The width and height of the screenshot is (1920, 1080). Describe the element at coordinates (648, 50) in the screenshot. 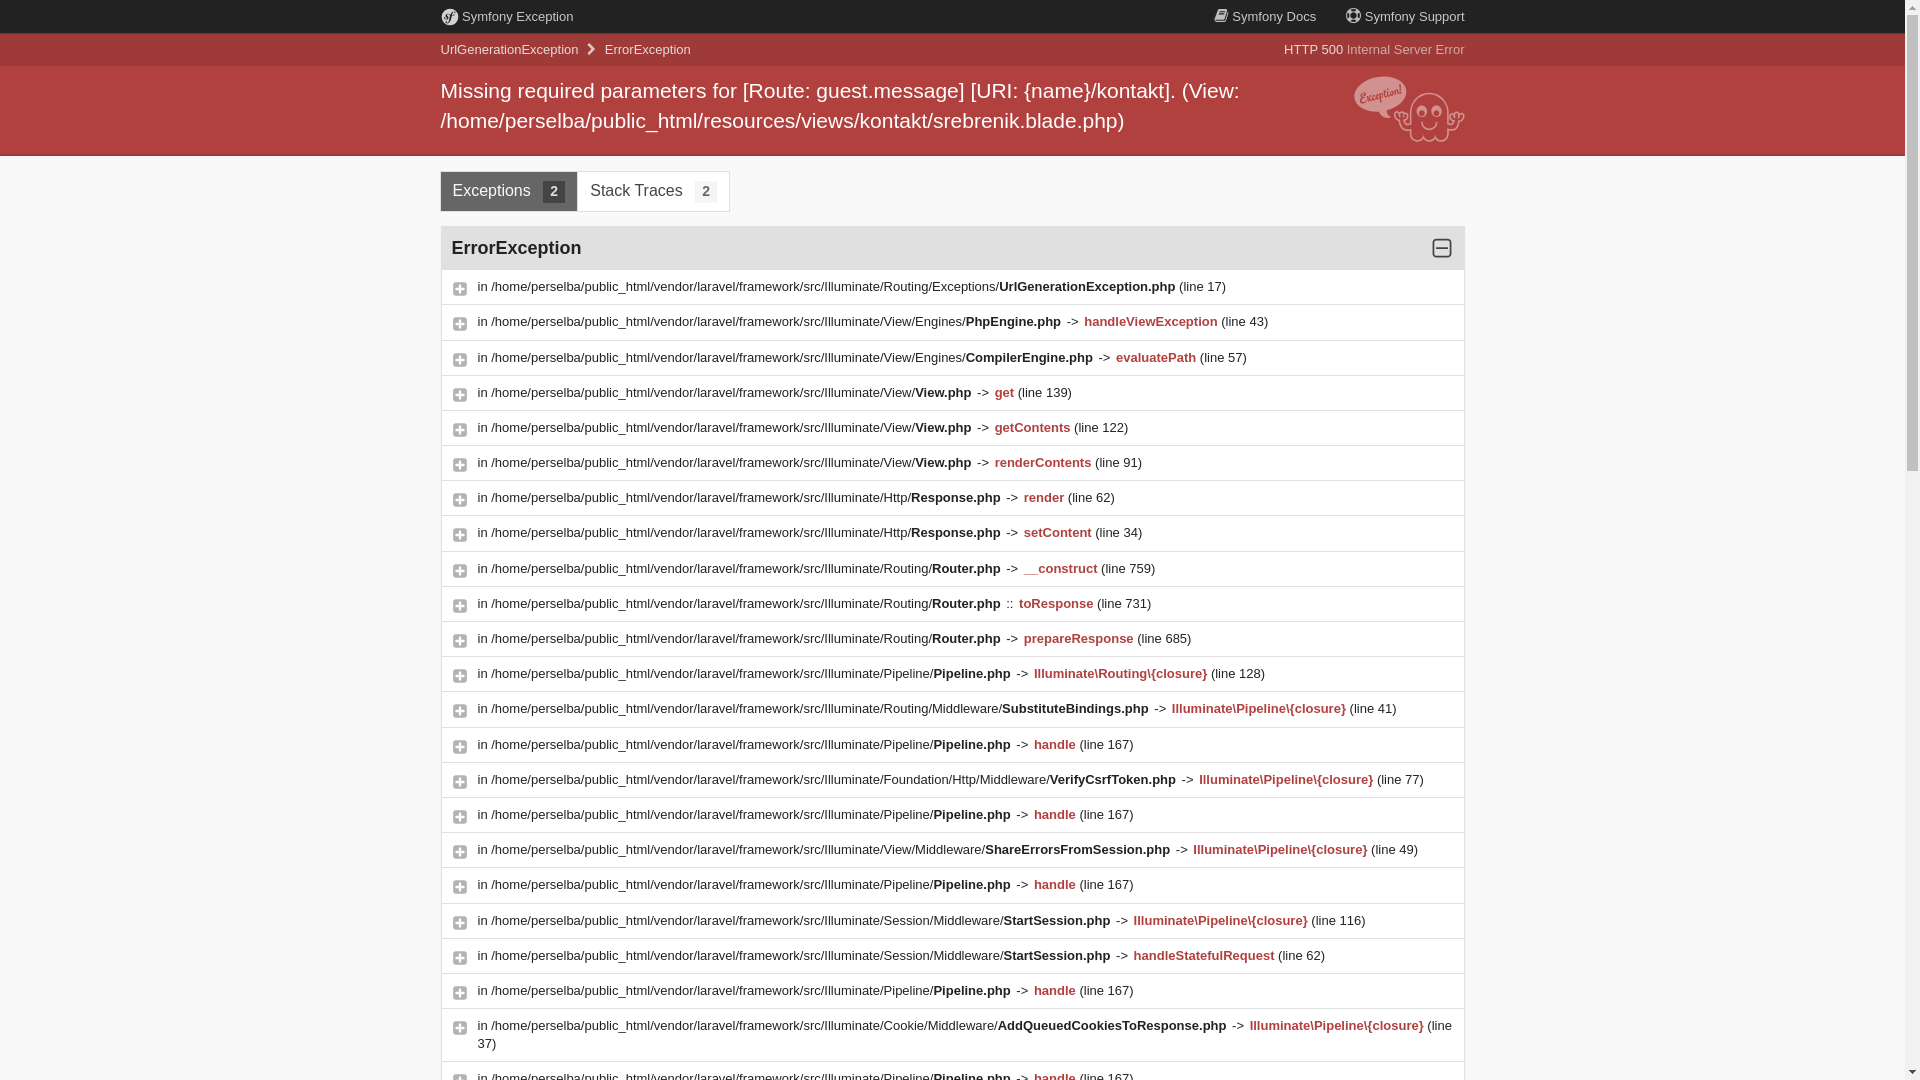

I see `ErrorException` at that location.